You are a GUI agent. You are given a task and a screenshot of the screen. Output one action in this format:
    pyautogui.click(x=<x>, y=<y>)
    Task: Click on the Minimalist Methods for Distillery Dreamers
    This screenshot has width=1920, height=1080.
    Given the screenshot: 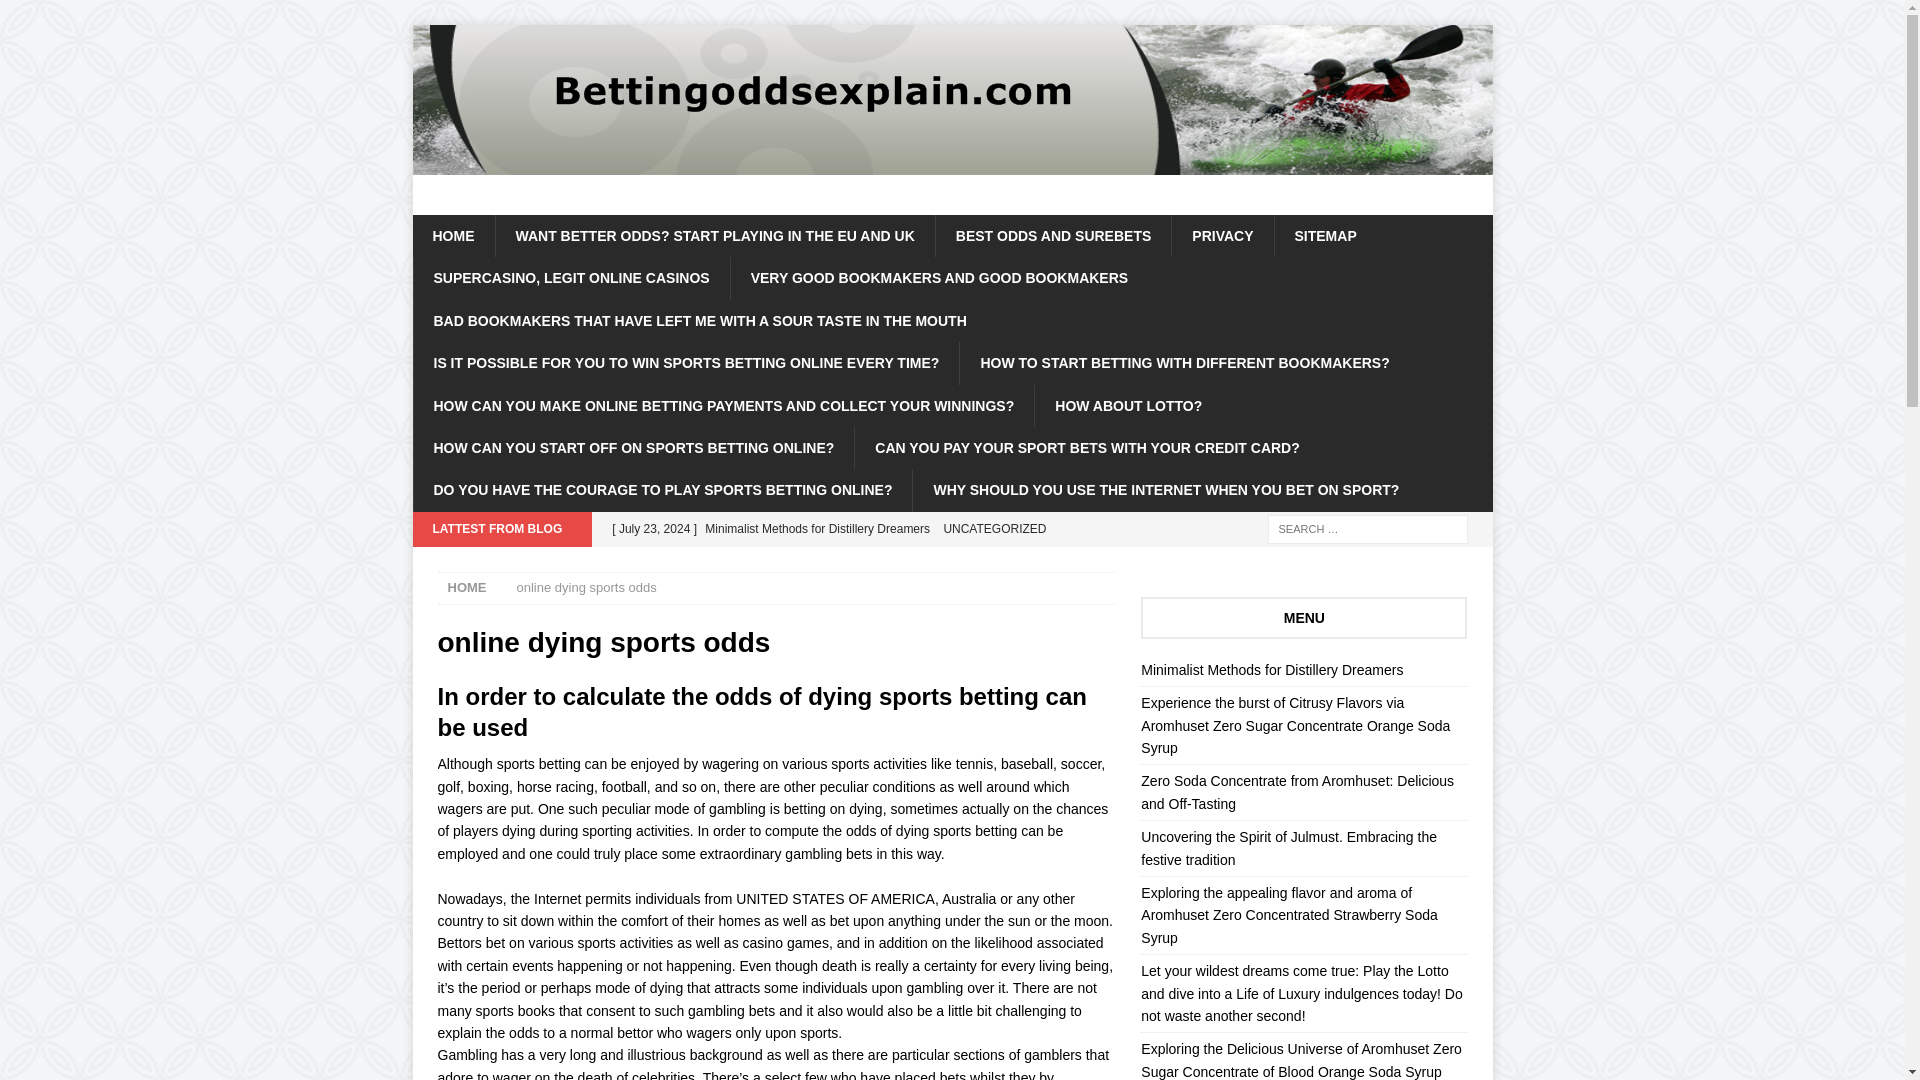 What is the action you would take?
    pyautogui.click(x=1272, y=670)
    